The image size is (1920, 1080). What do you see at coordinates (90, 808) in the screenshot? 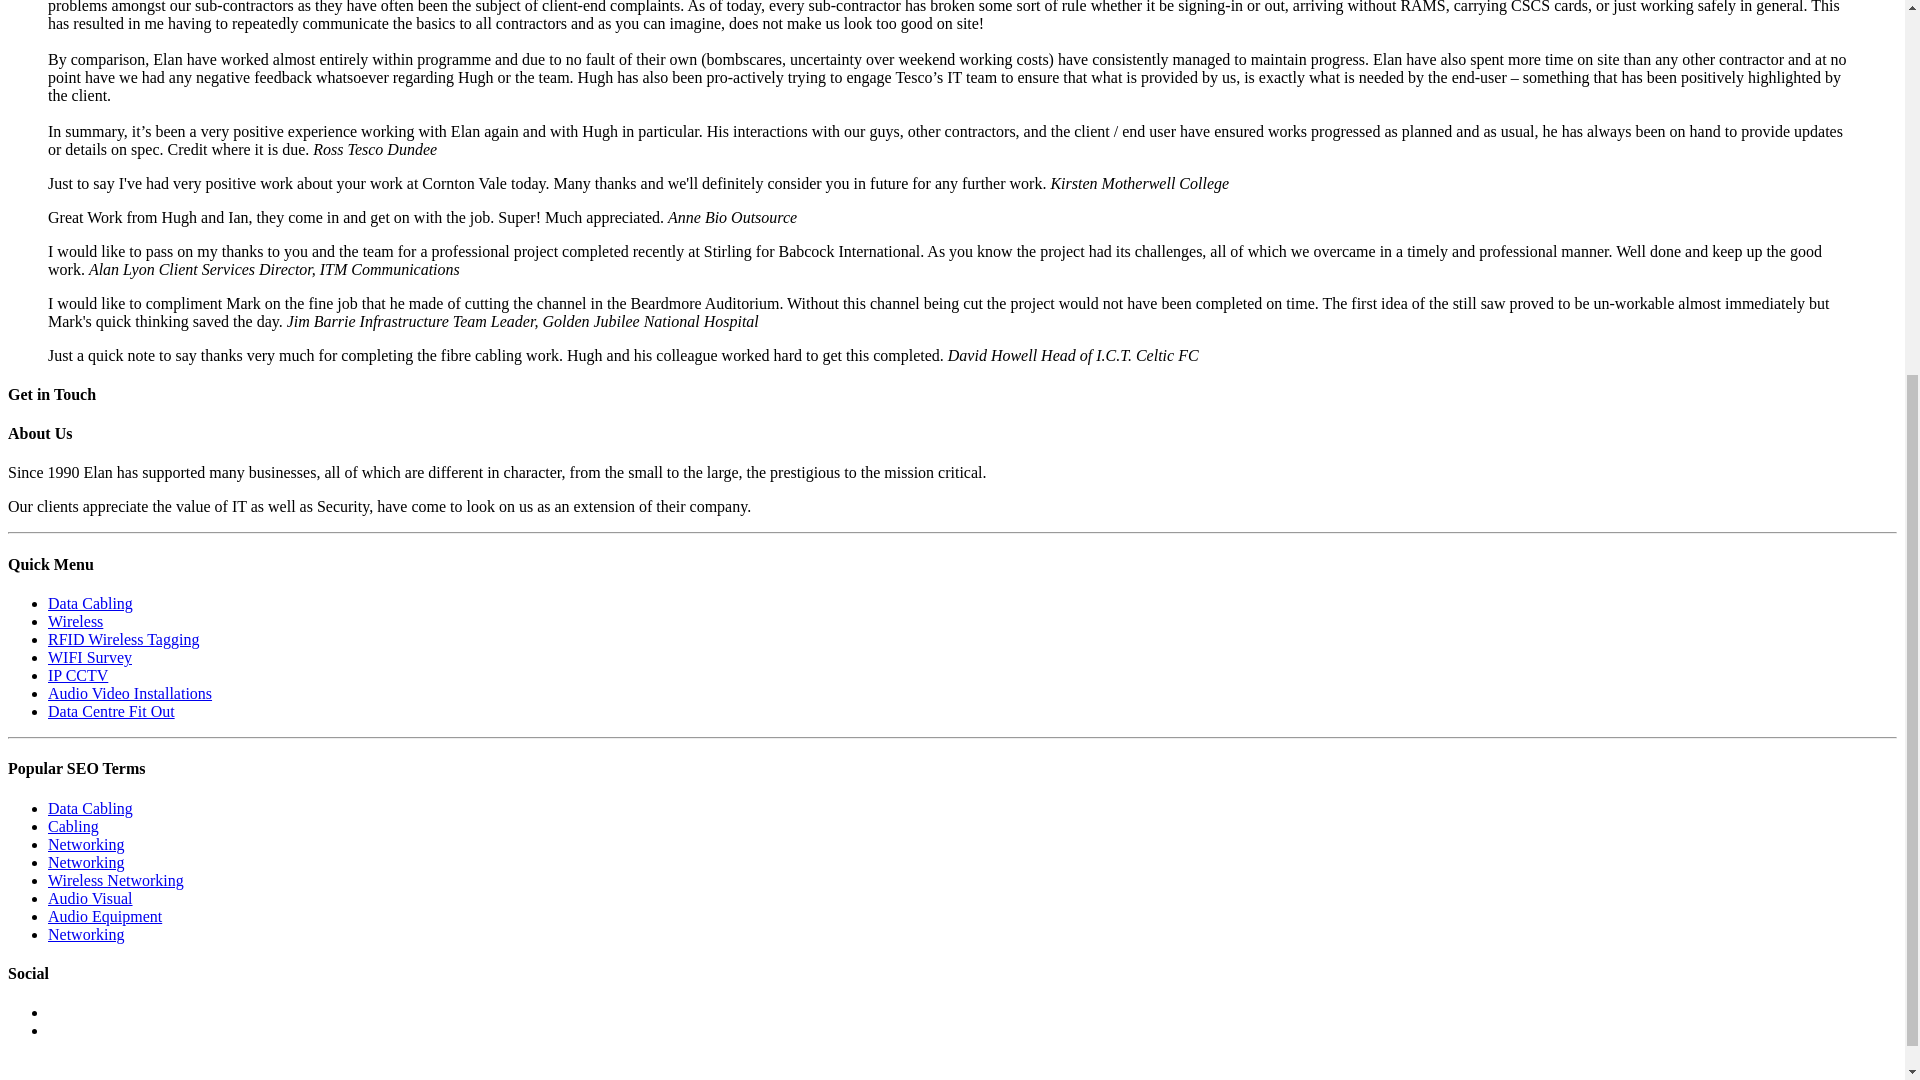
I see `Data Cabling` at bounding box center [90, 808].